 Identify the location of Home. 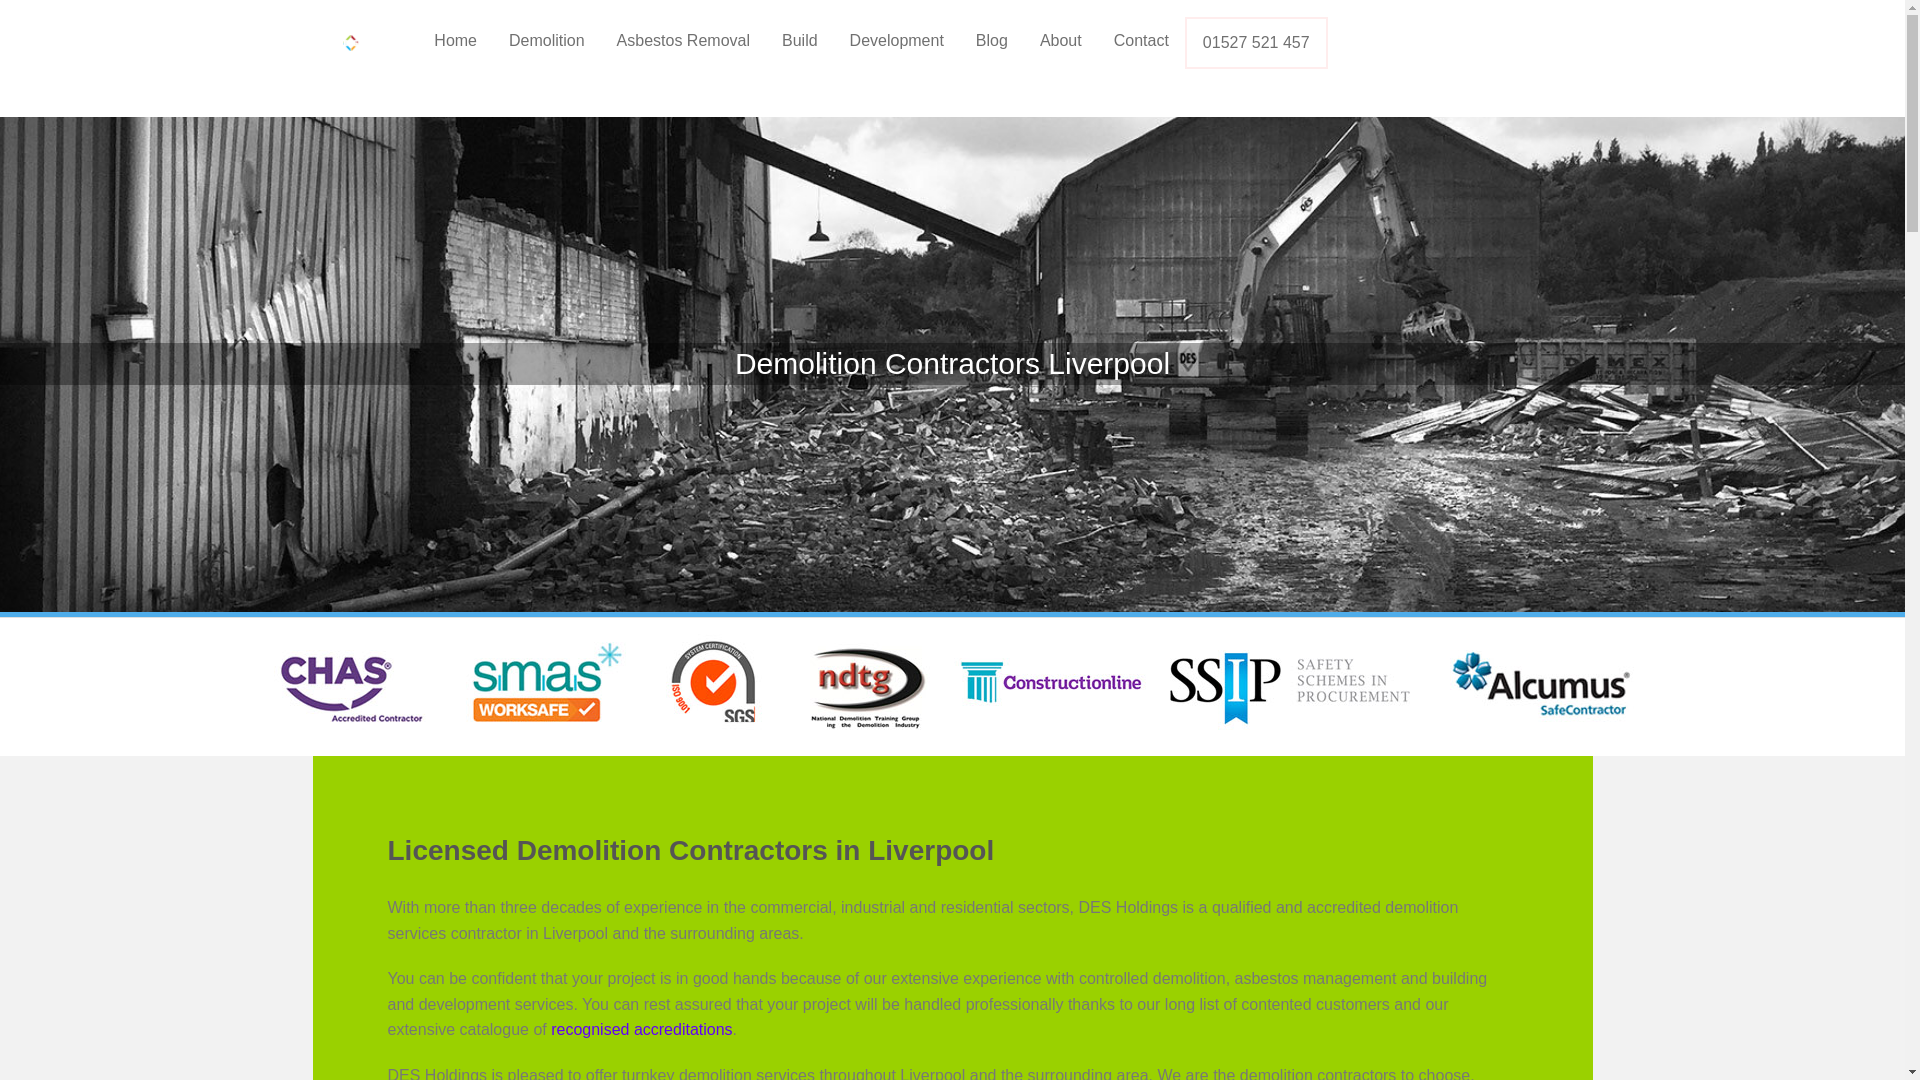
(456, 40).